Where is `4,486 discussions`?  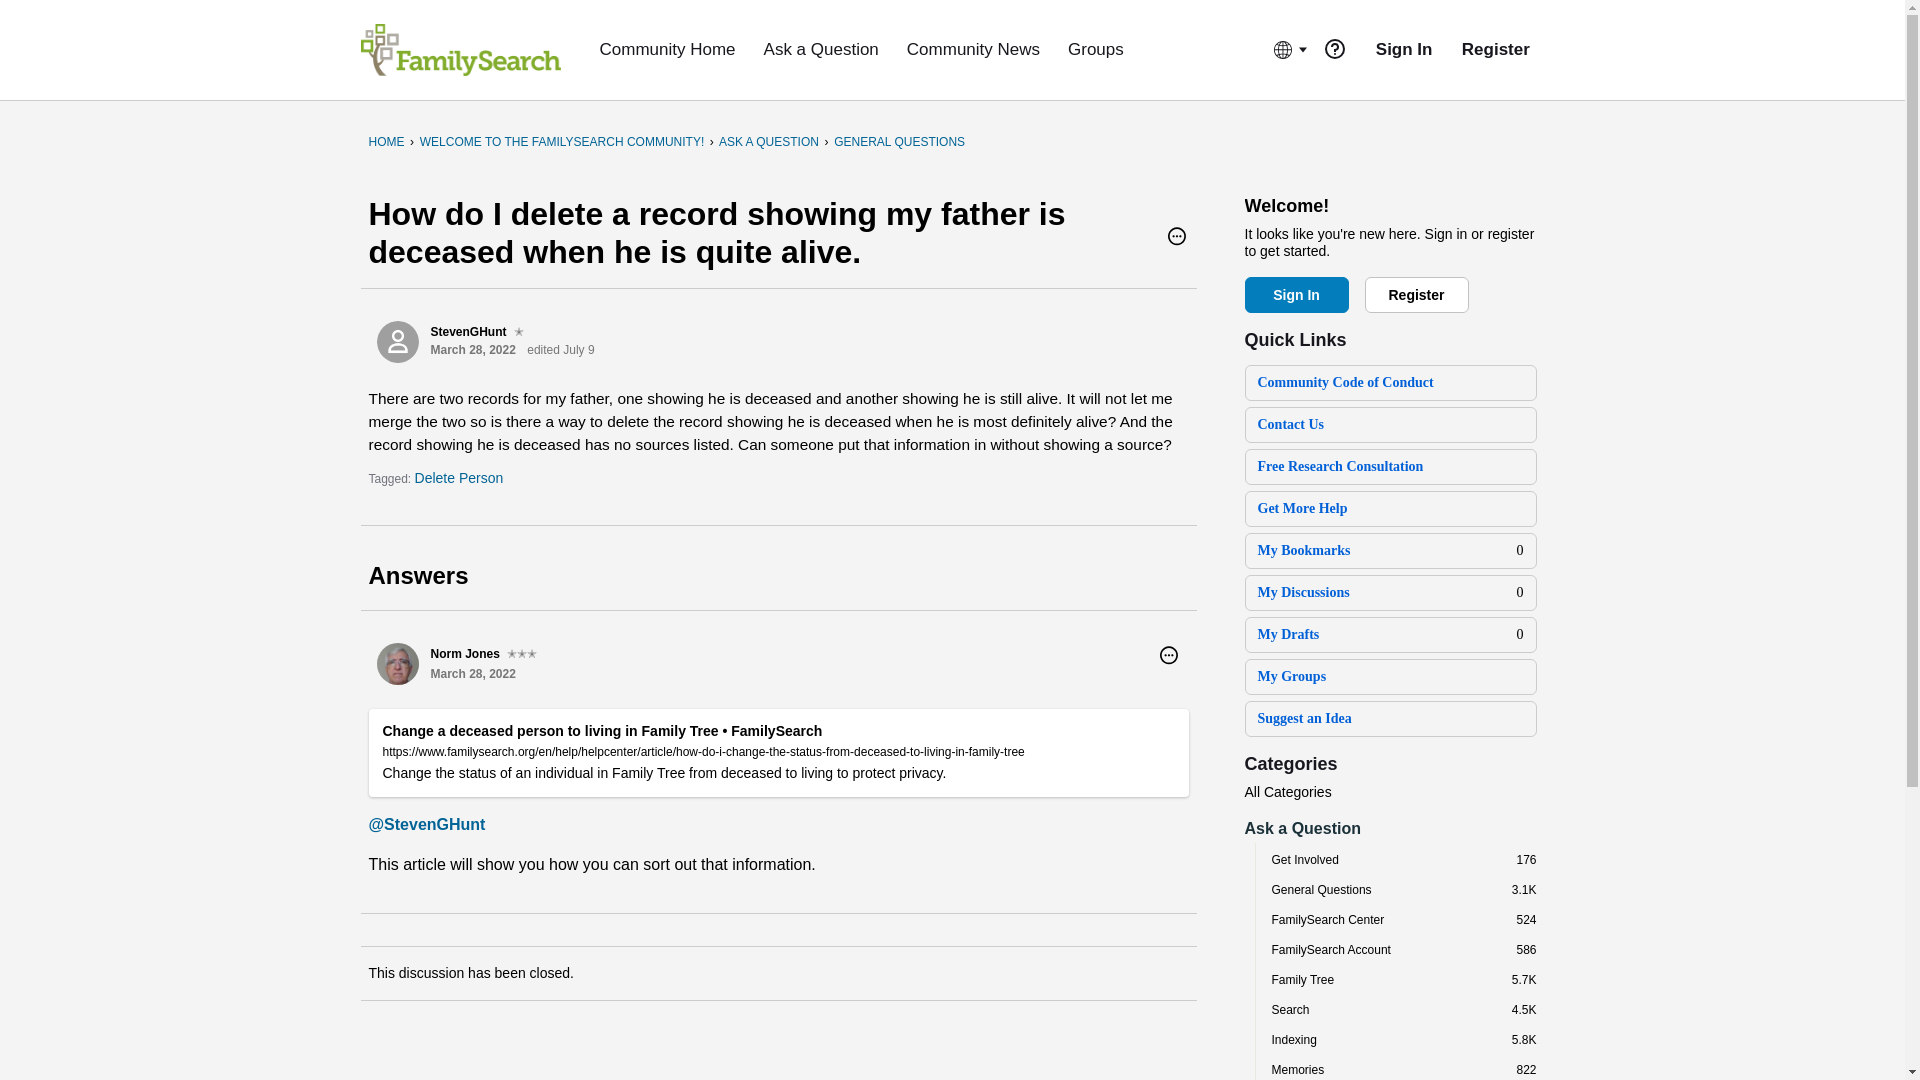 4,486 discussions is located at coordinates (1524, 1010).